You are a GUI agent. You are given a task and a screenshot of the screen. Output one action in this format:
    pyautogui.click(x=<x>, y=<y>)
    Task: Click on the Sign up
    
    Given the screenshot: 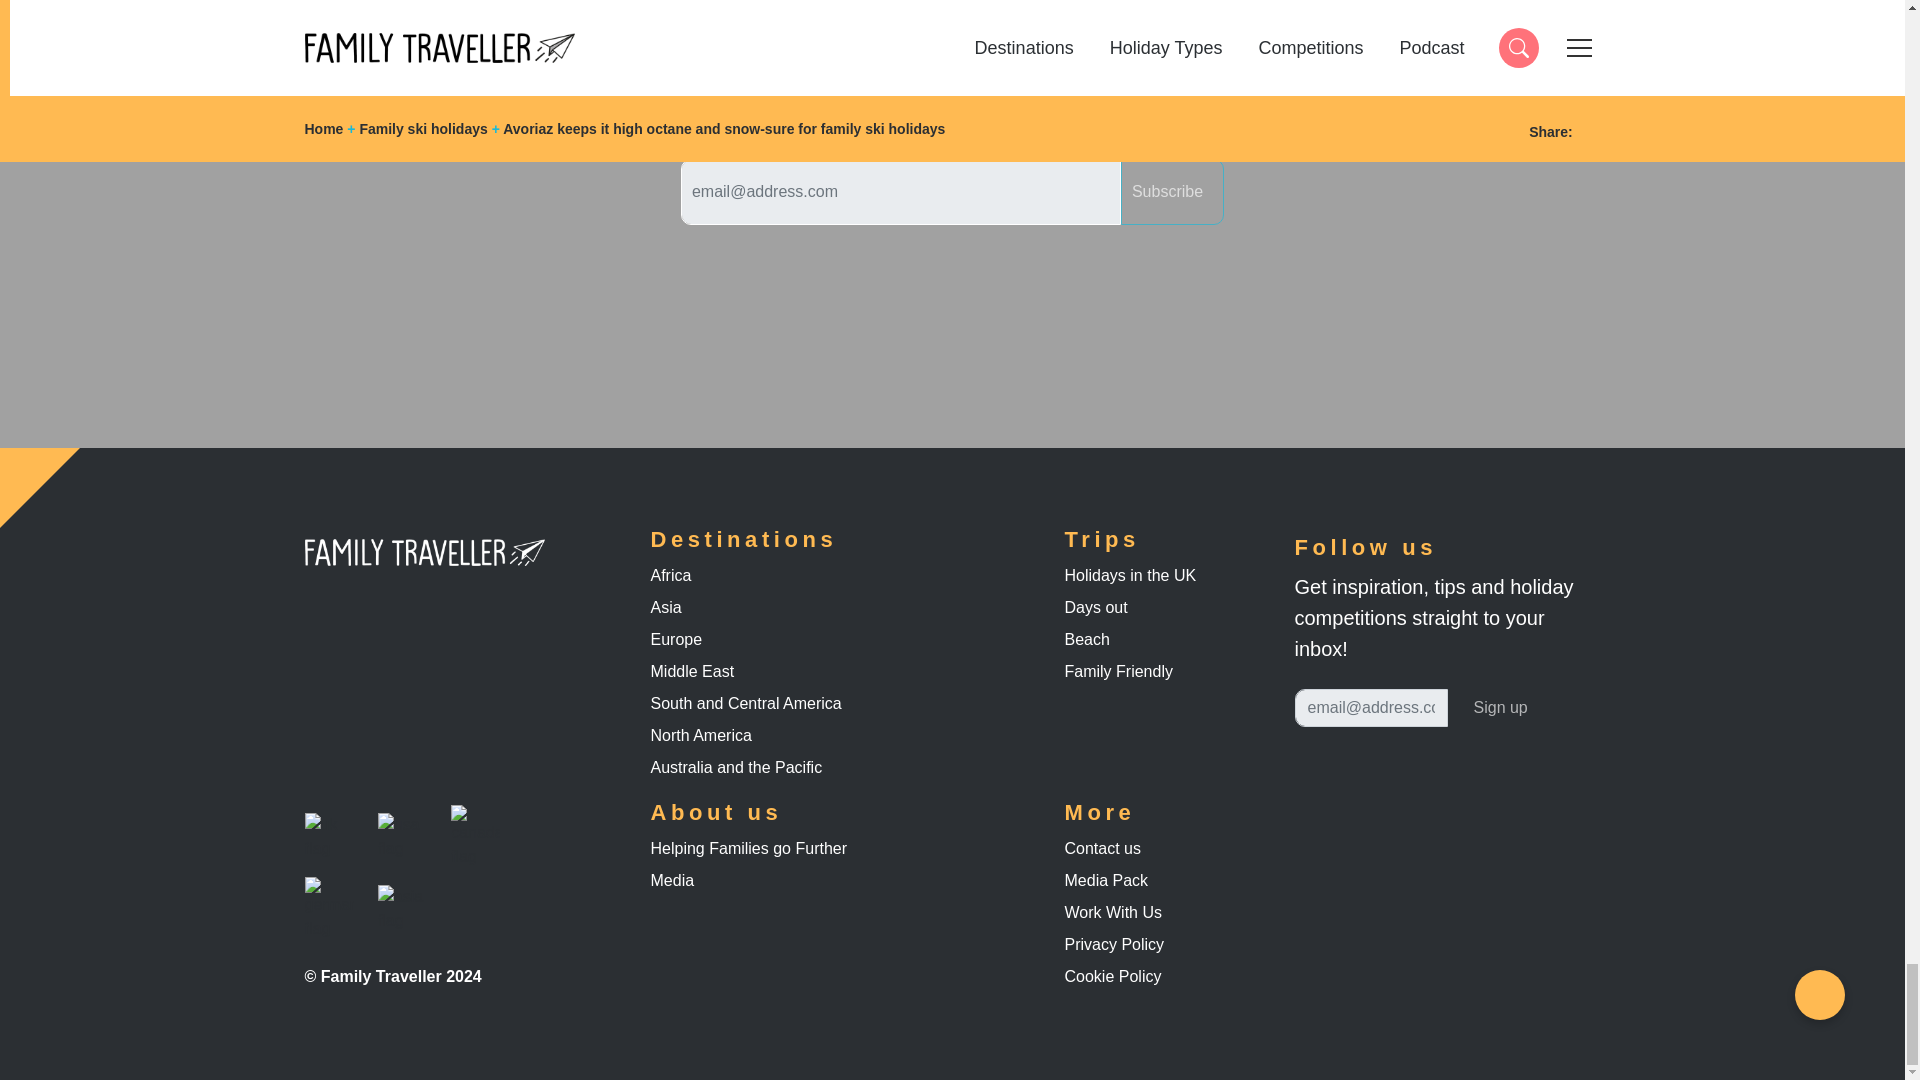 What is the action you would take?
    pyautogui.click(x=1500, y=708)
    